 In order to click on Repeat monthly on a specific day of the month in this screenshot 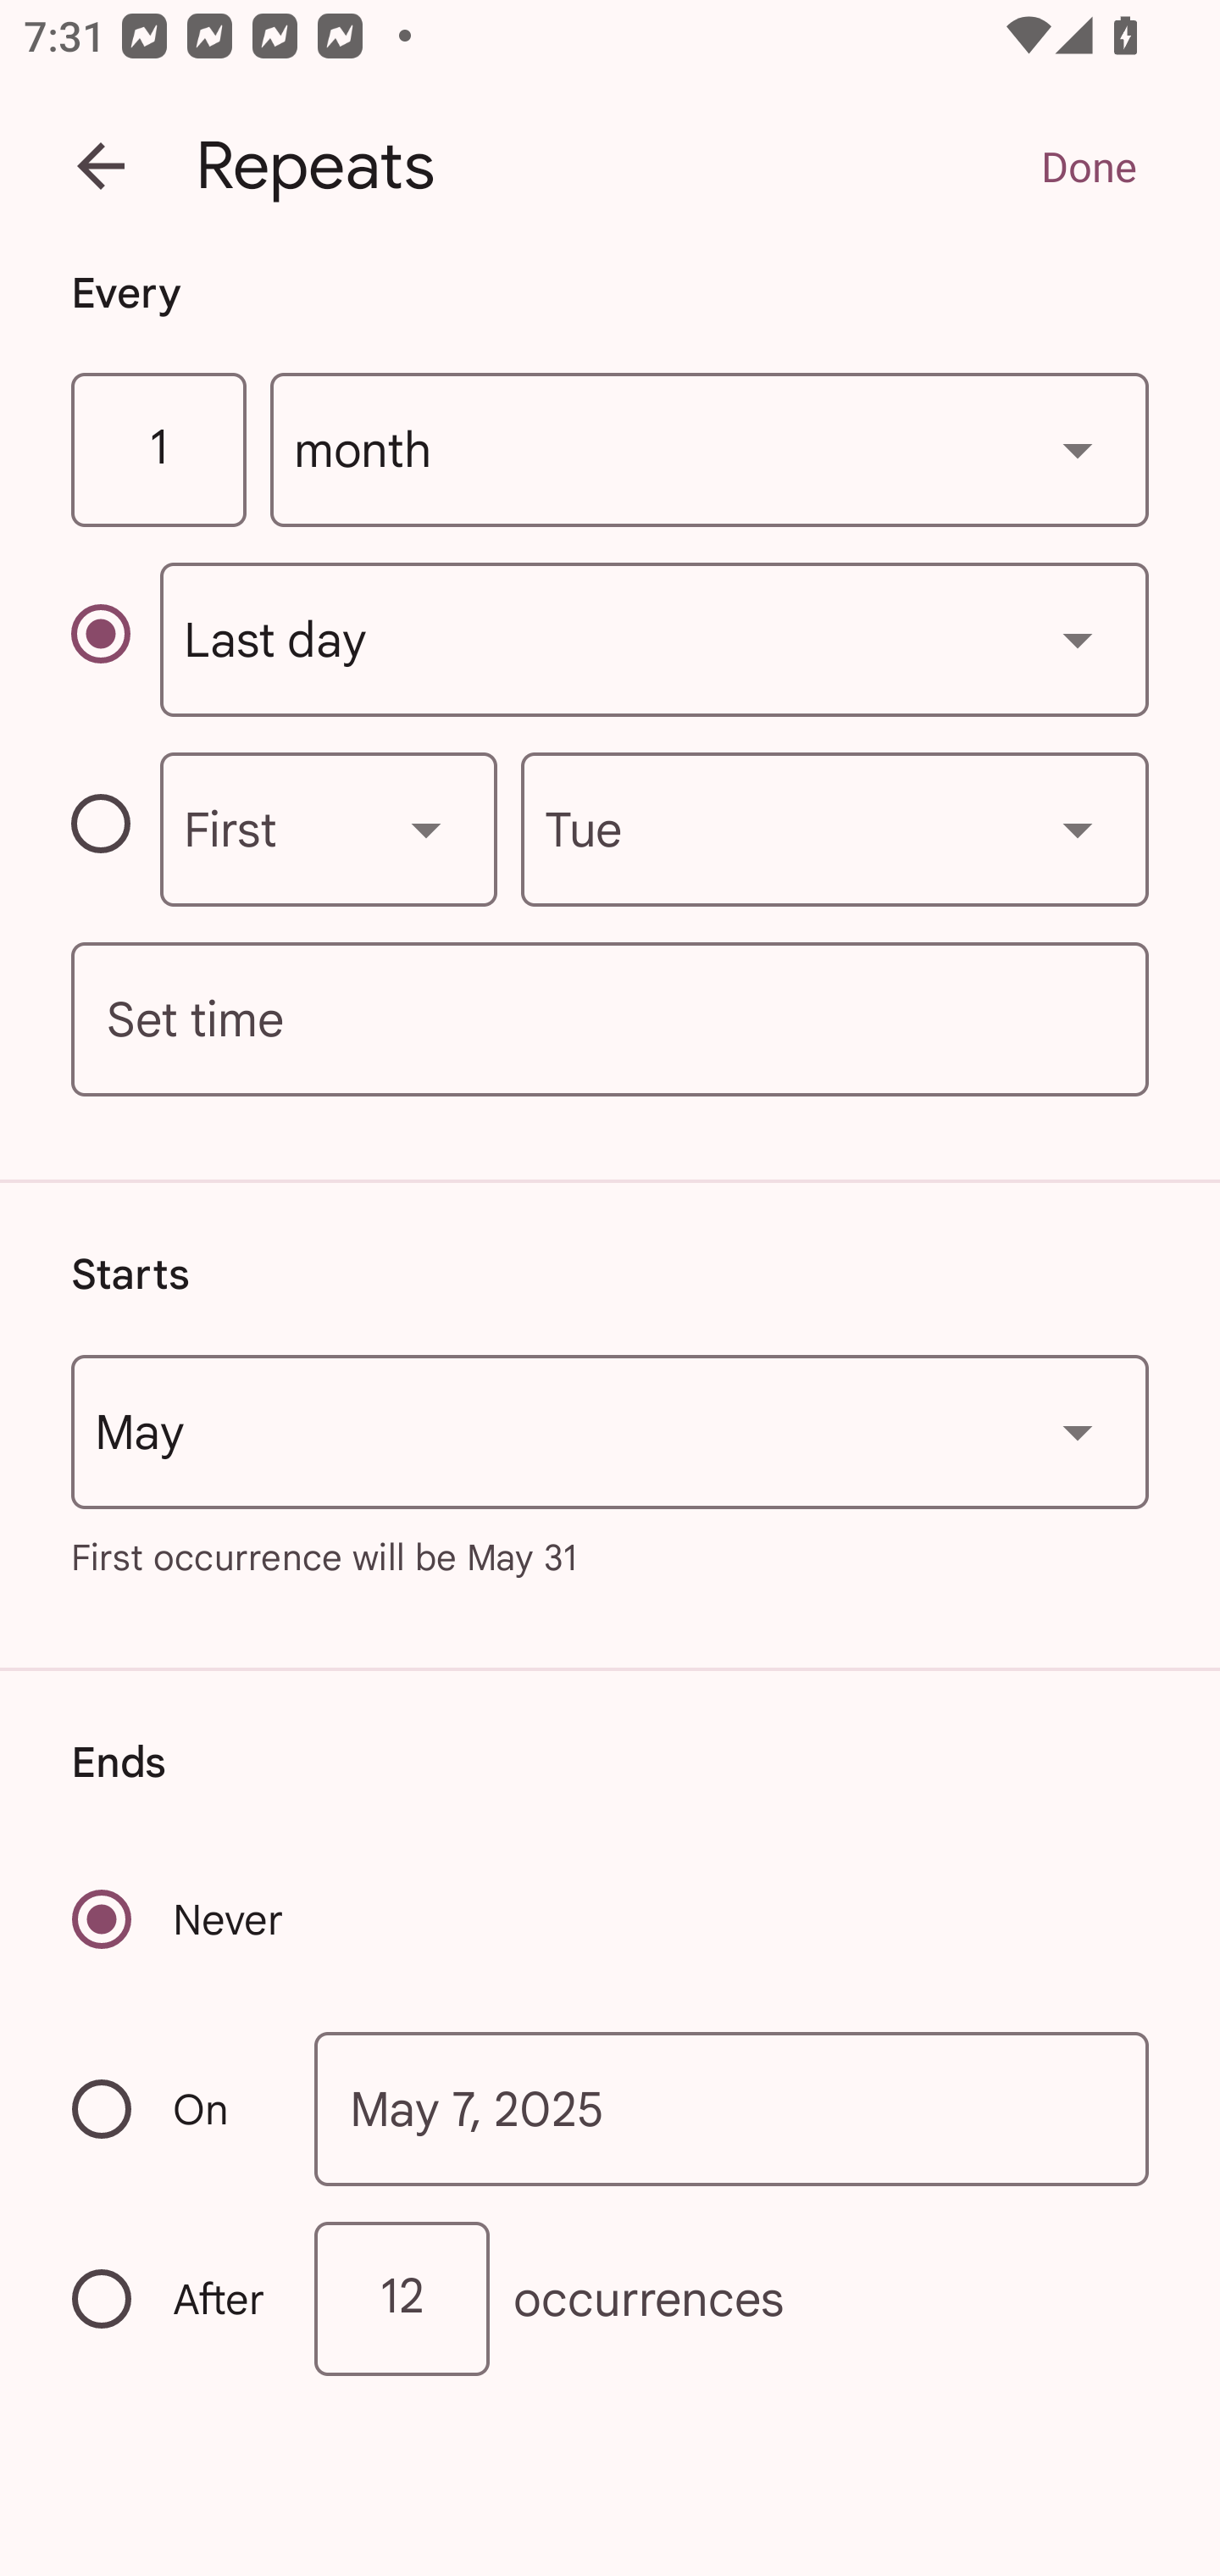, I will do `click(115, 640)`.